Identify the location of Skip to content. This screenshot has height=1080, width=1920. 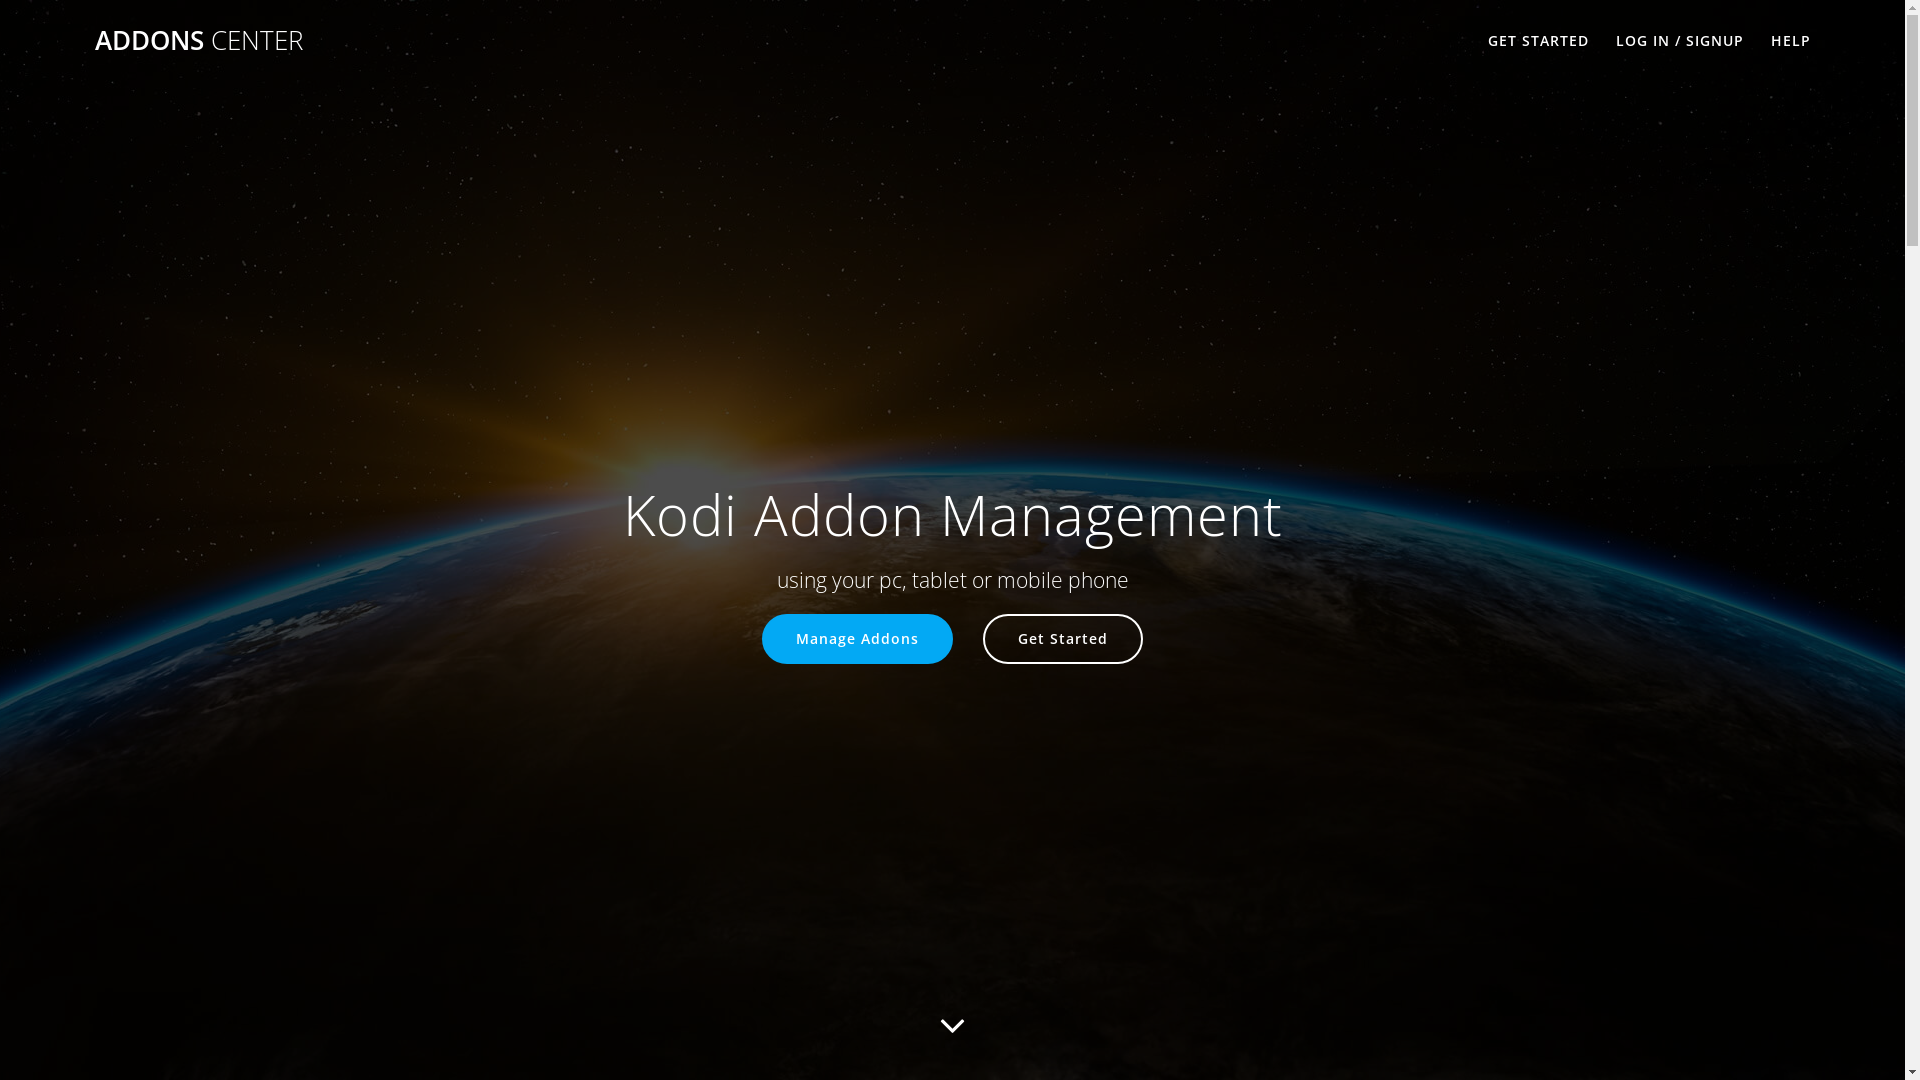
(0, 0).